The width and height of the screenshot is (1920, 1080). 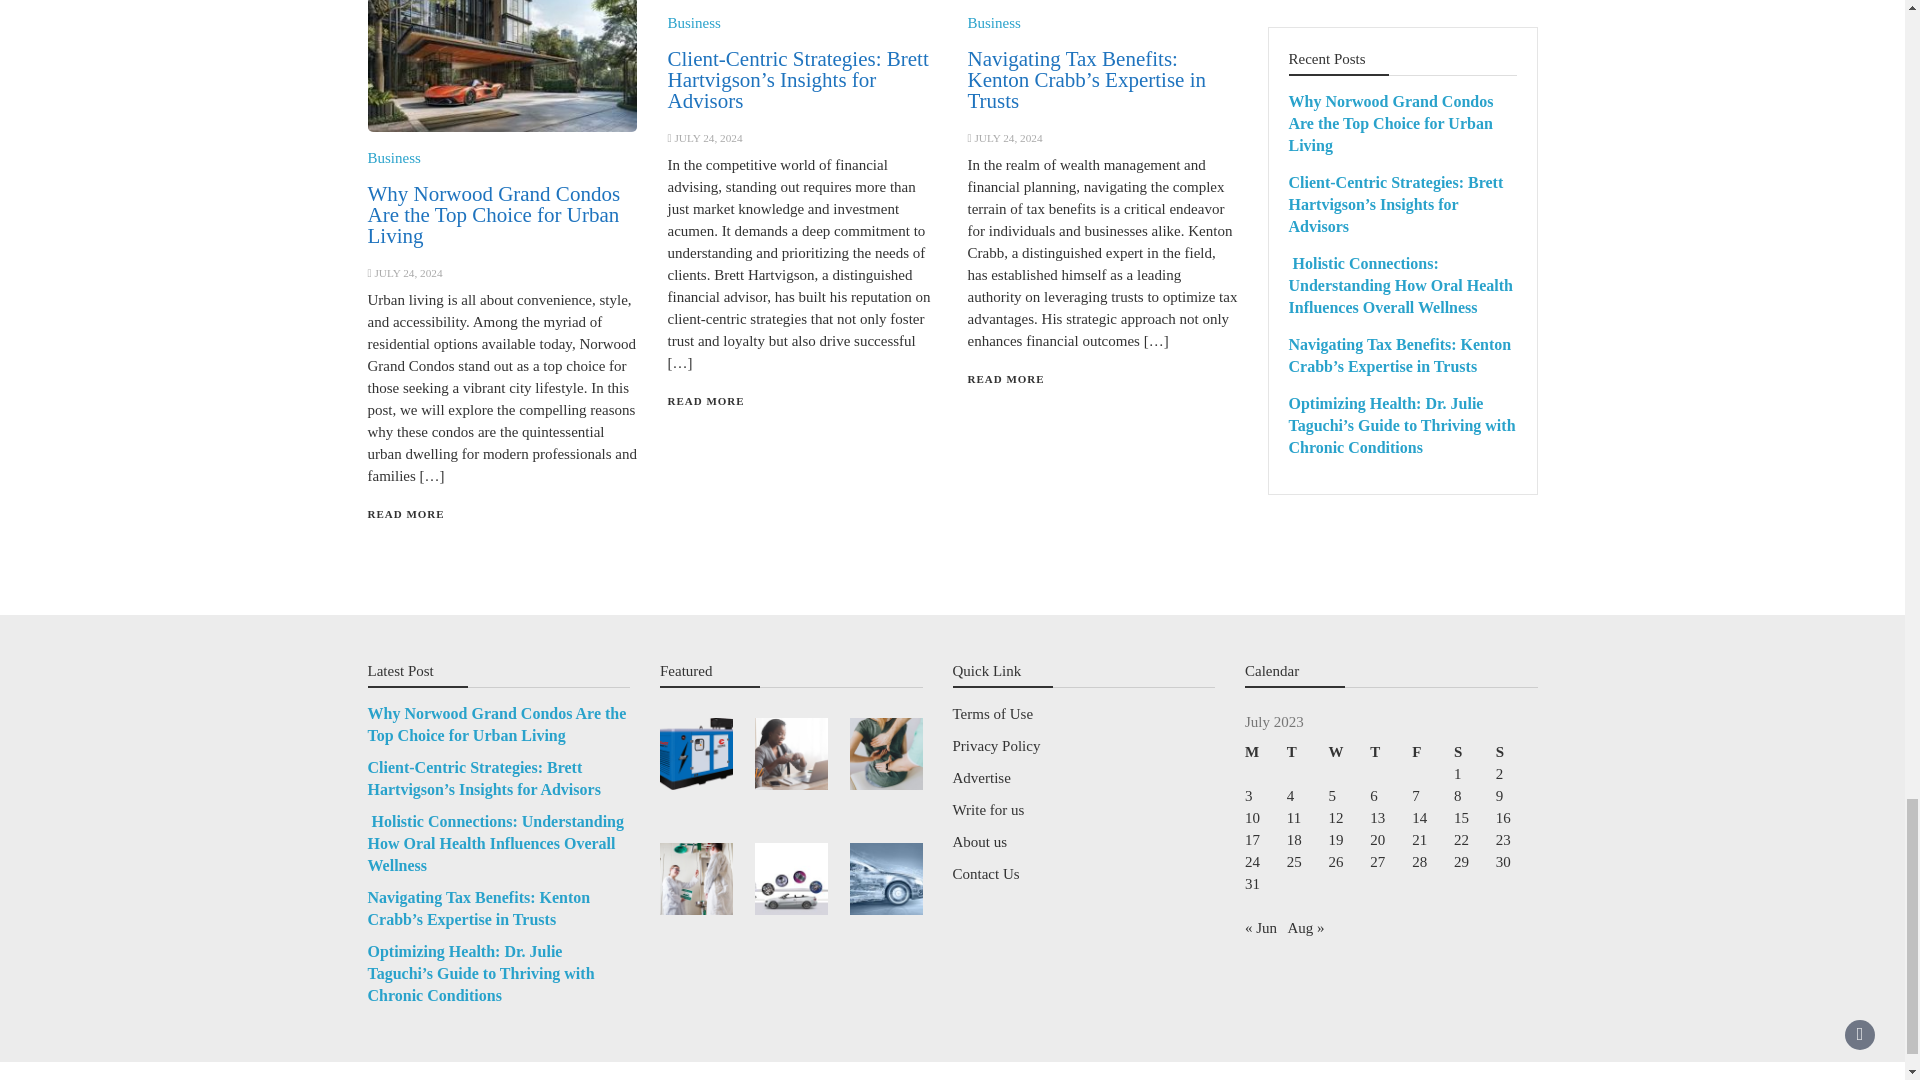 I want to click on JULY 24, 2024, so click(x=1008, y=137).